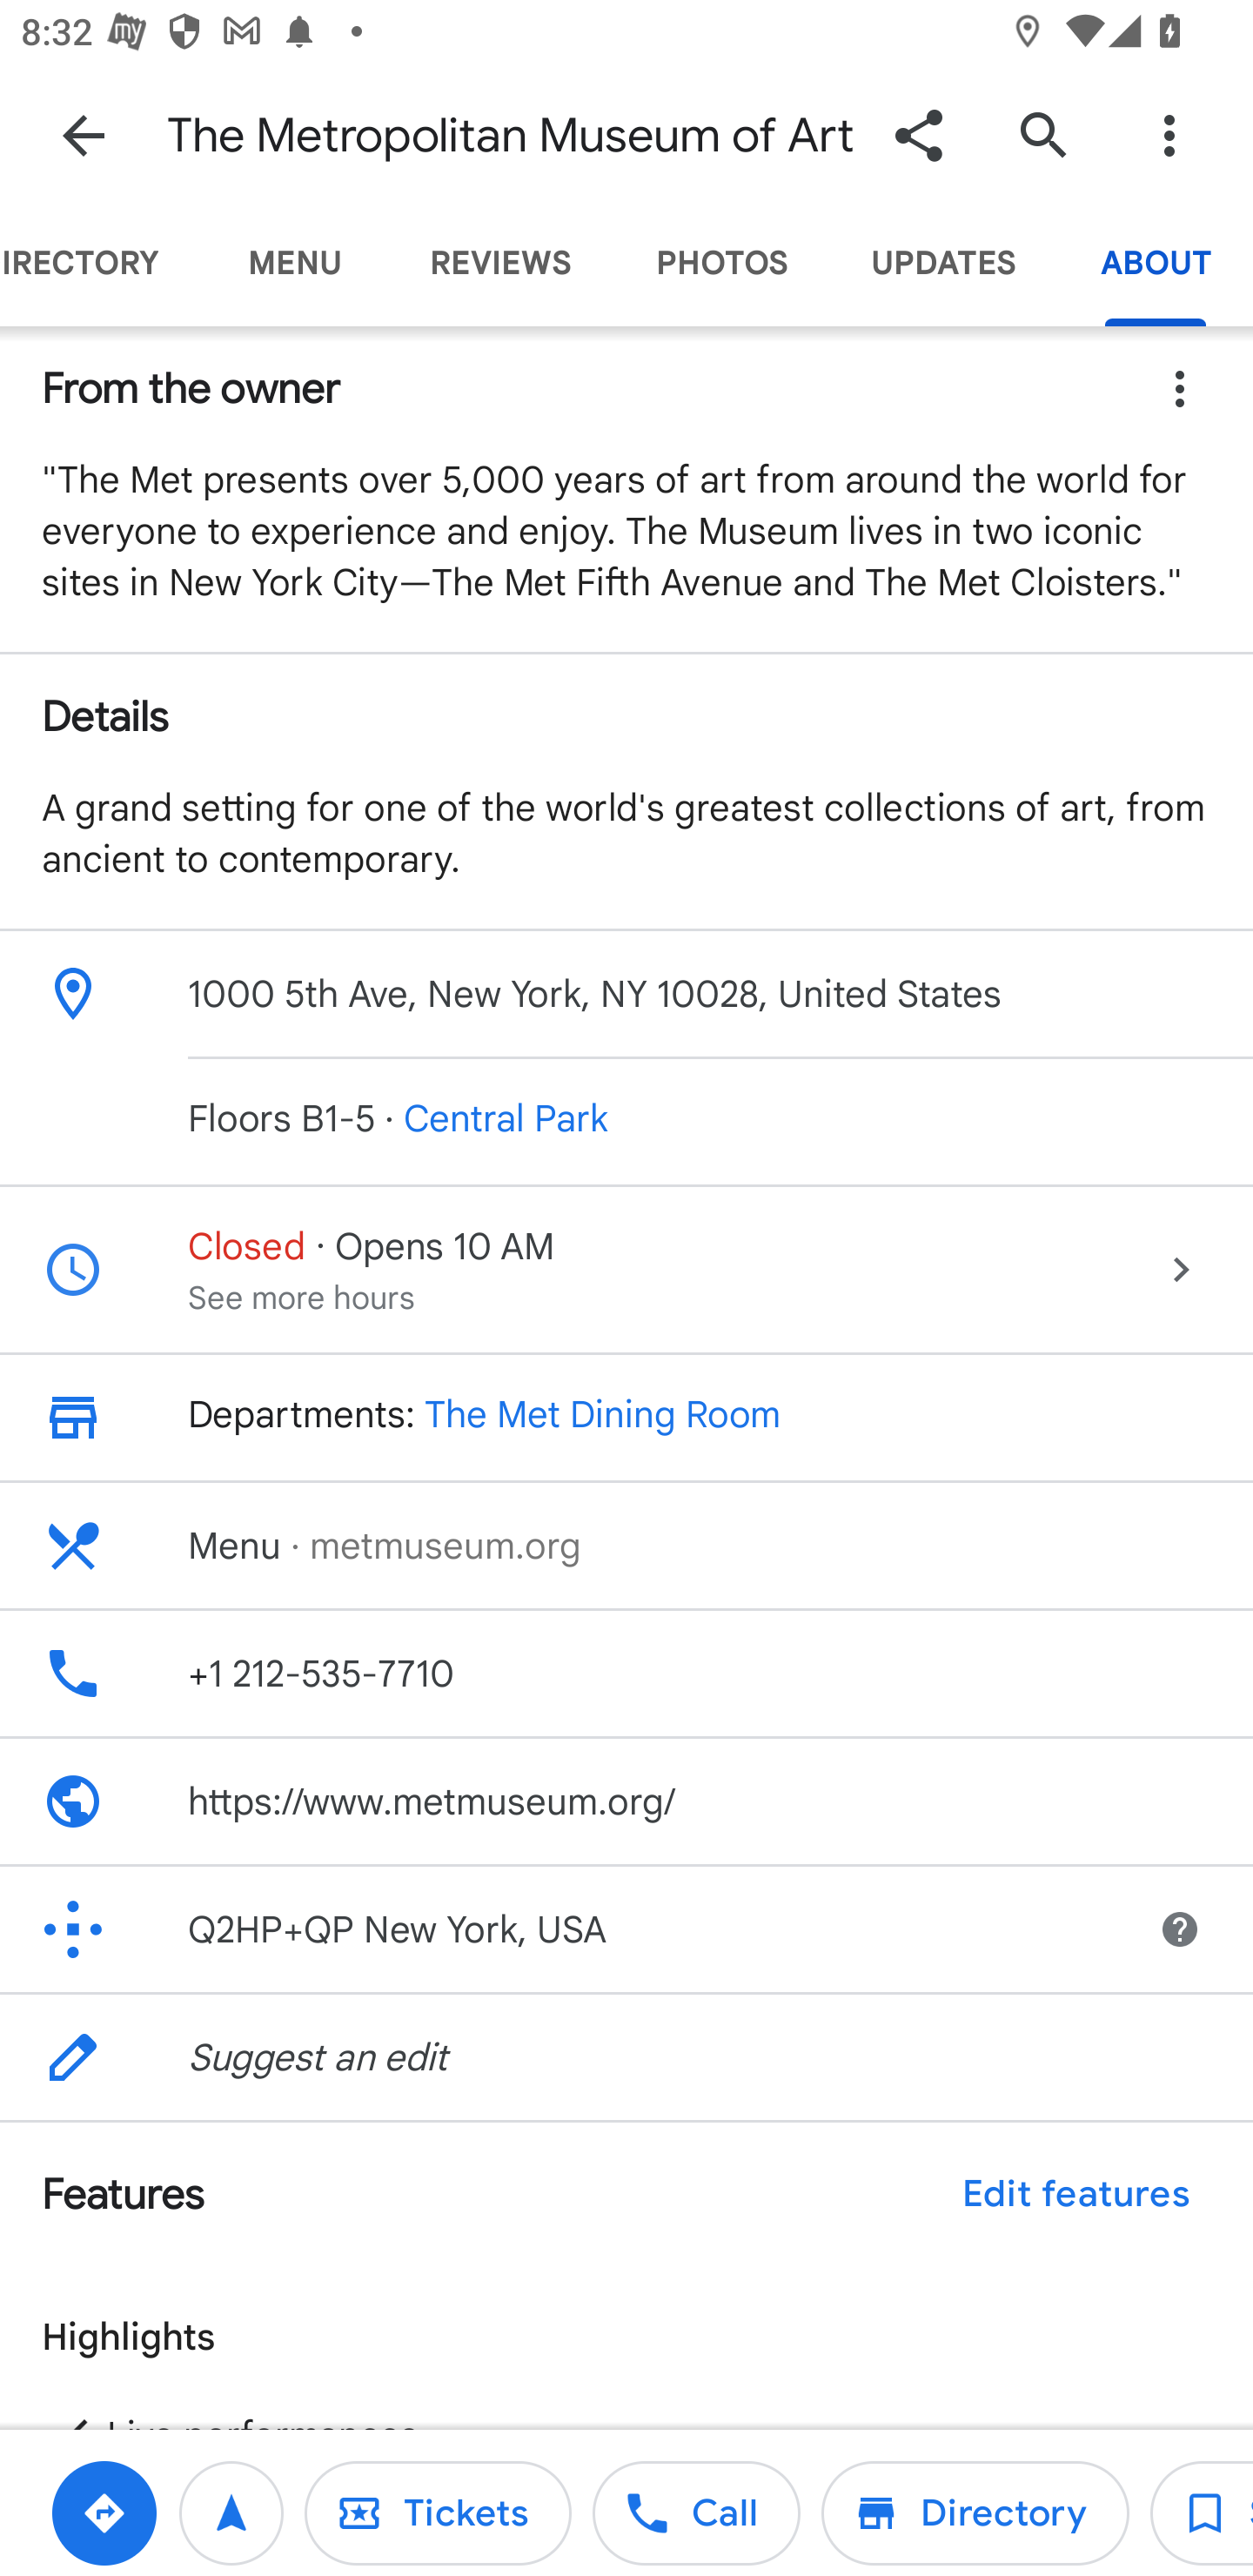 The height and width of the screenshot is (2576, 1253). I want to click on DIRECTORY Directory, so click(100, 263).